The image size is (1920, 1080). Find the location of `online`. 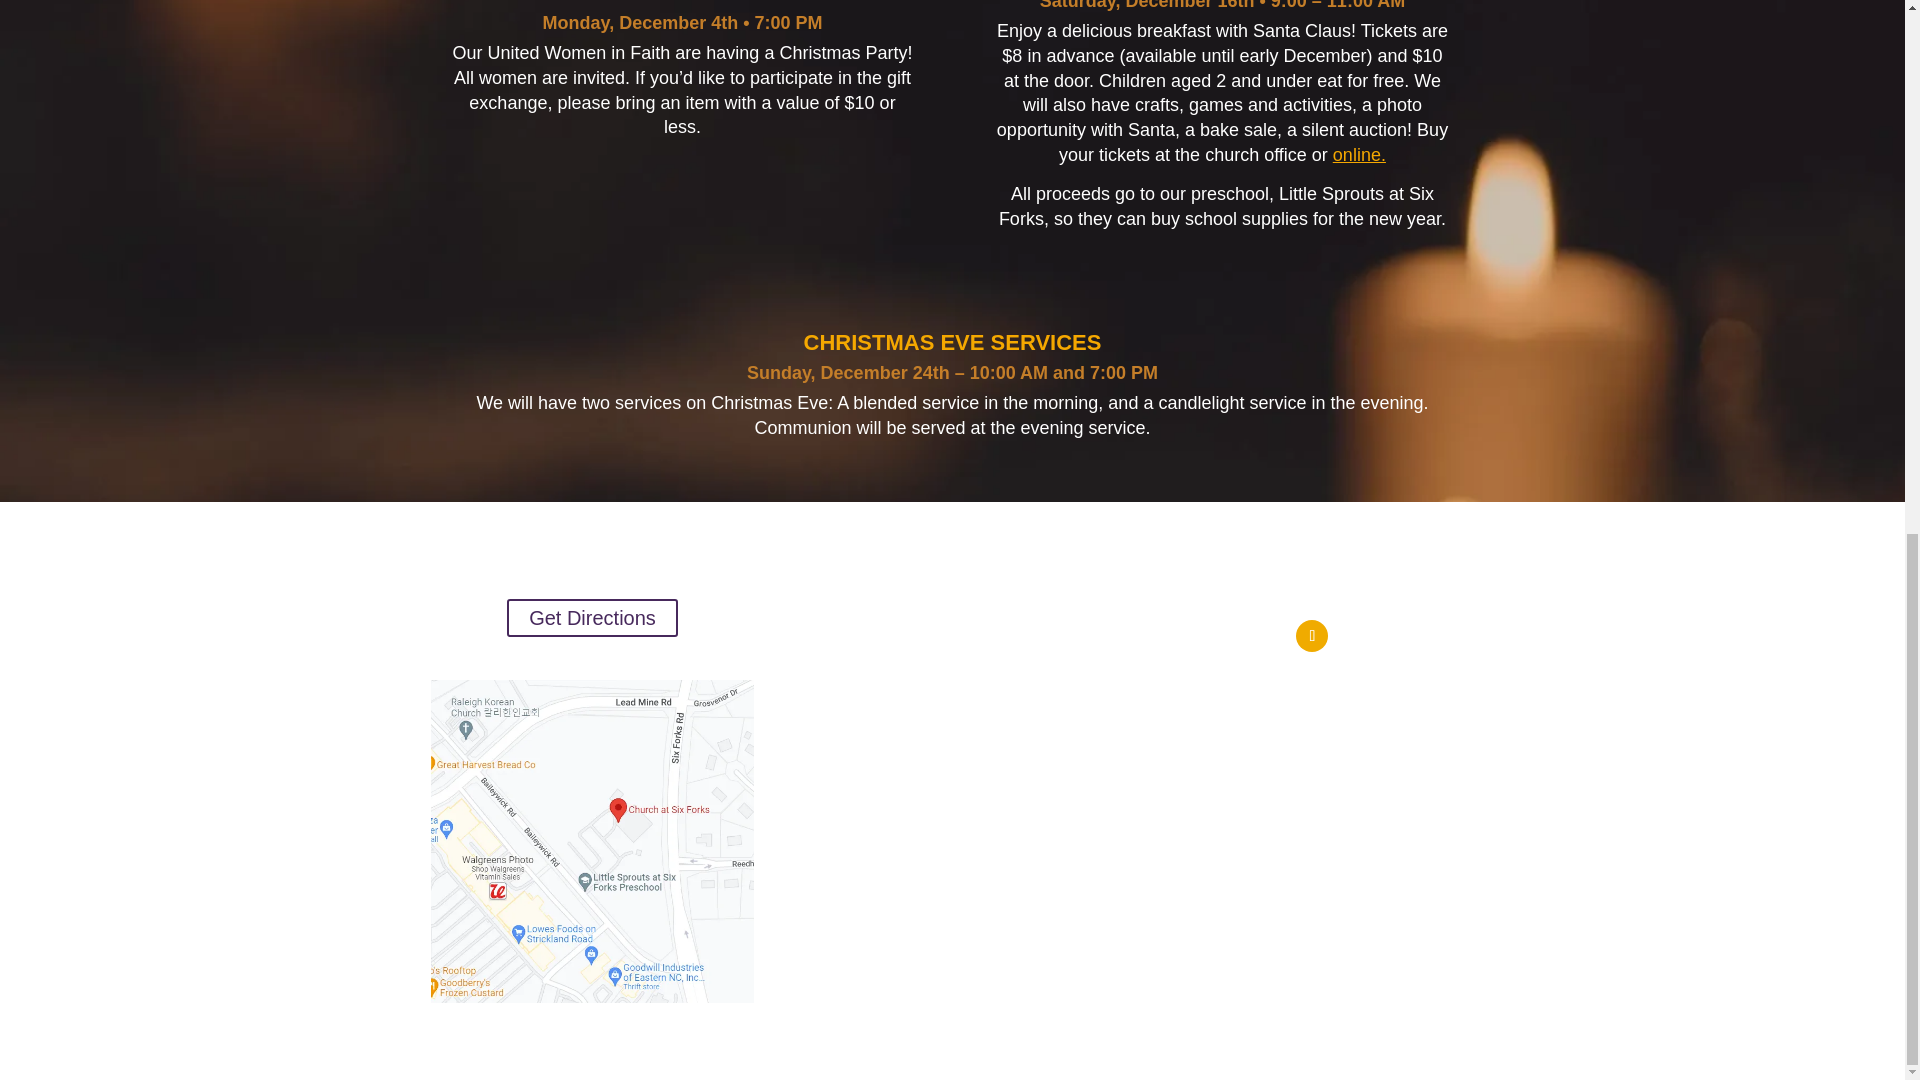

online is located at coordinates (1356, 154).